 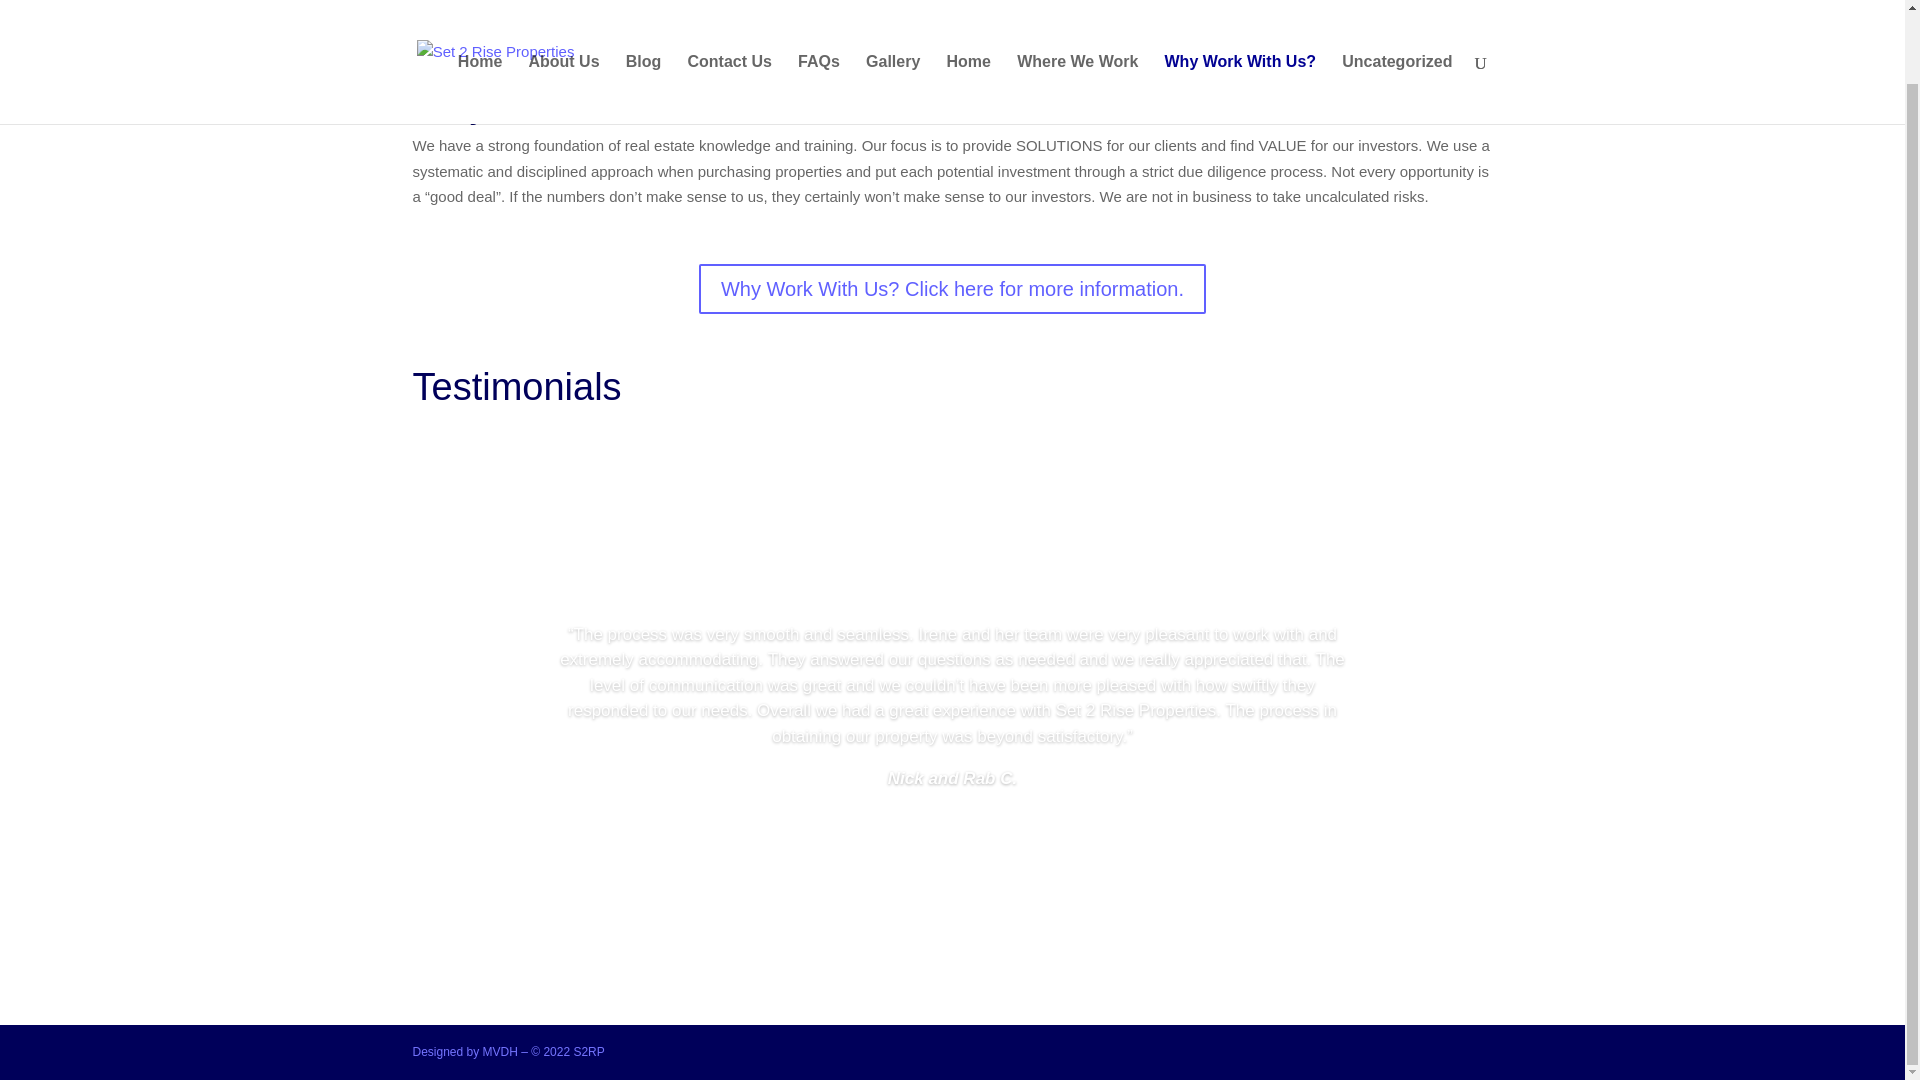 What do you see at coordinates (1078, 24) in the screenshot?
I see `Where We Work` at bounding box center [1078, 24].